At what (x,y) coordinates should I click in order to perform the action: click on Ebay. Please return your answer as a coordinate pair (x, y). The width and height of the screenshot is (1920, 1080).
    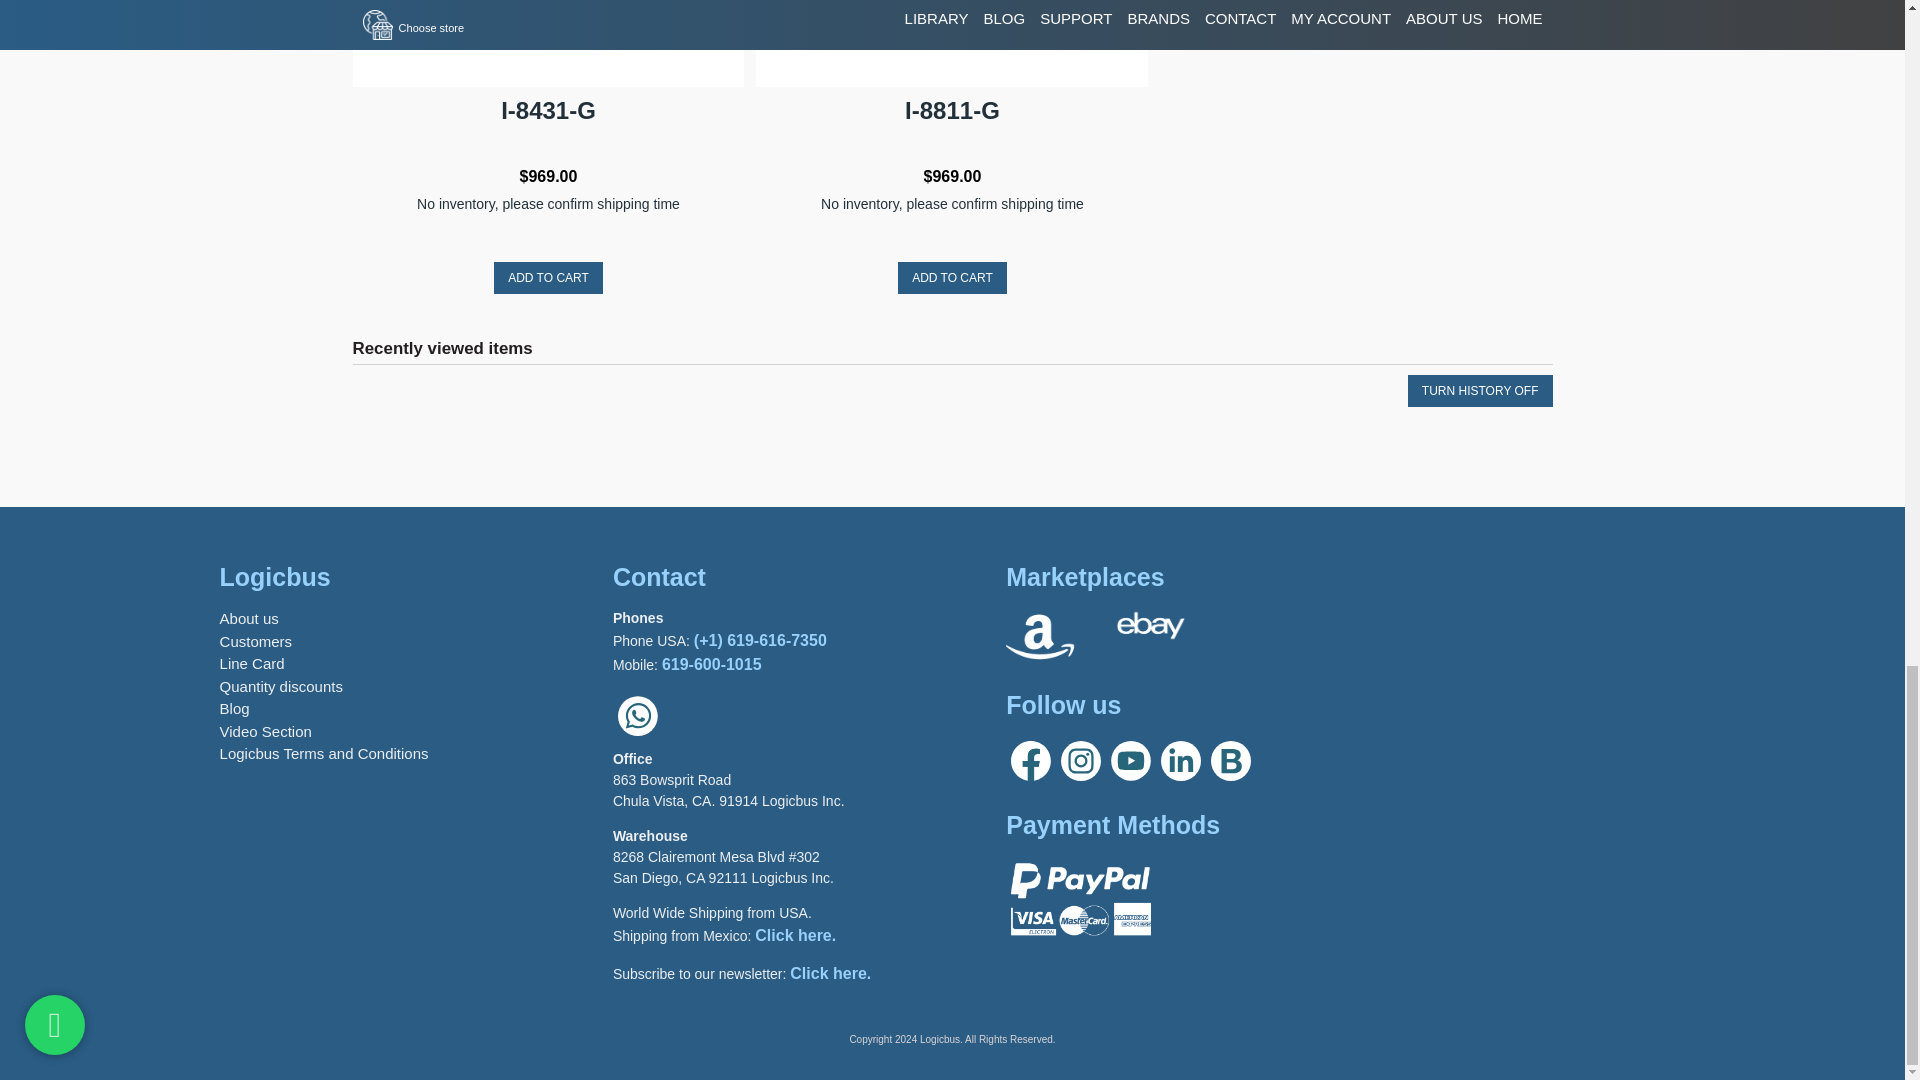
    Looking at the image, I should click on (1150, 640).